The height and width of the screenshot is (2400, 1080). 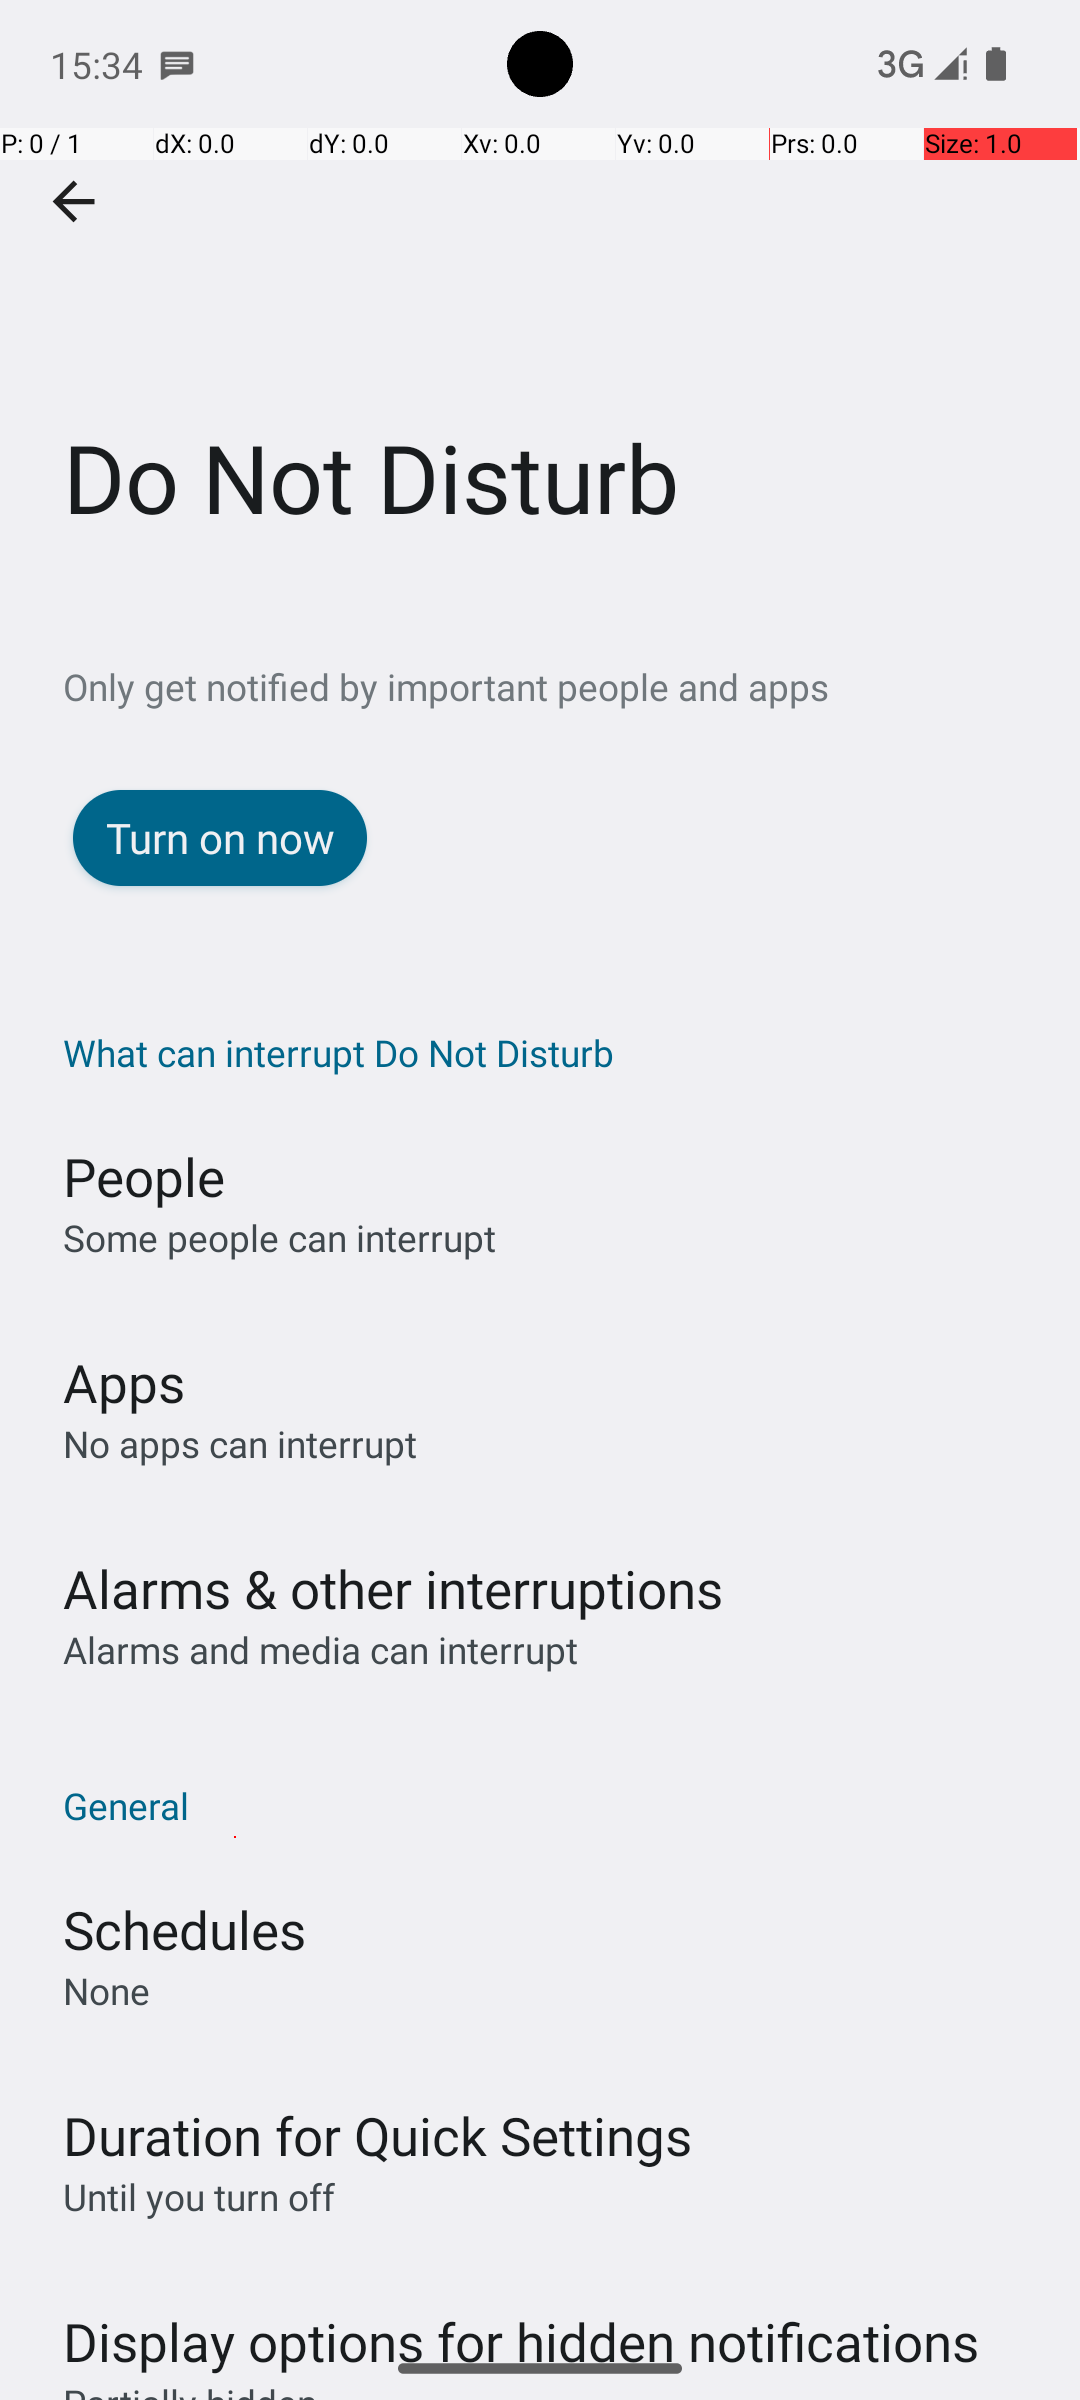 I want to click on Display options for hidden notifications, so click(x=521, y=2322).